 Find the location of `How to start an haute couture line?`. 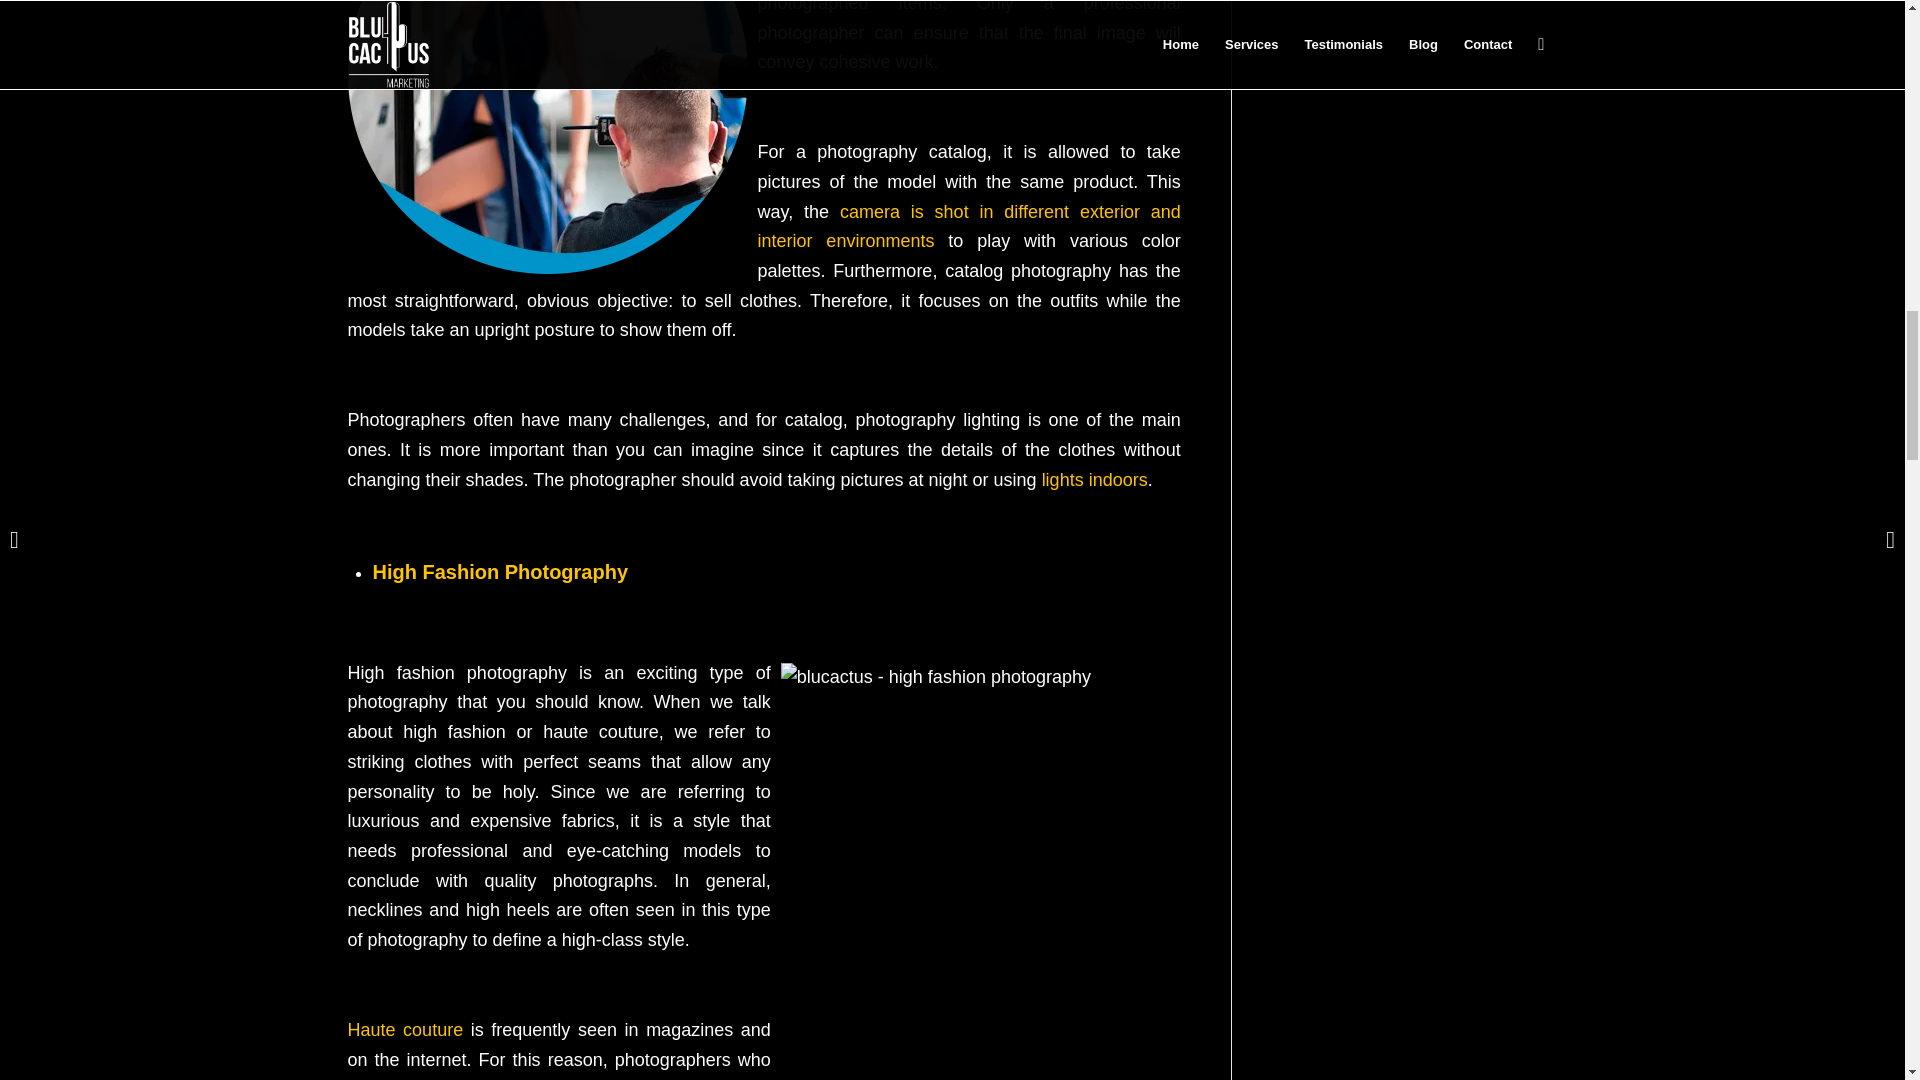

How to start an haute couture line? is located at coordinates (406, 1030).